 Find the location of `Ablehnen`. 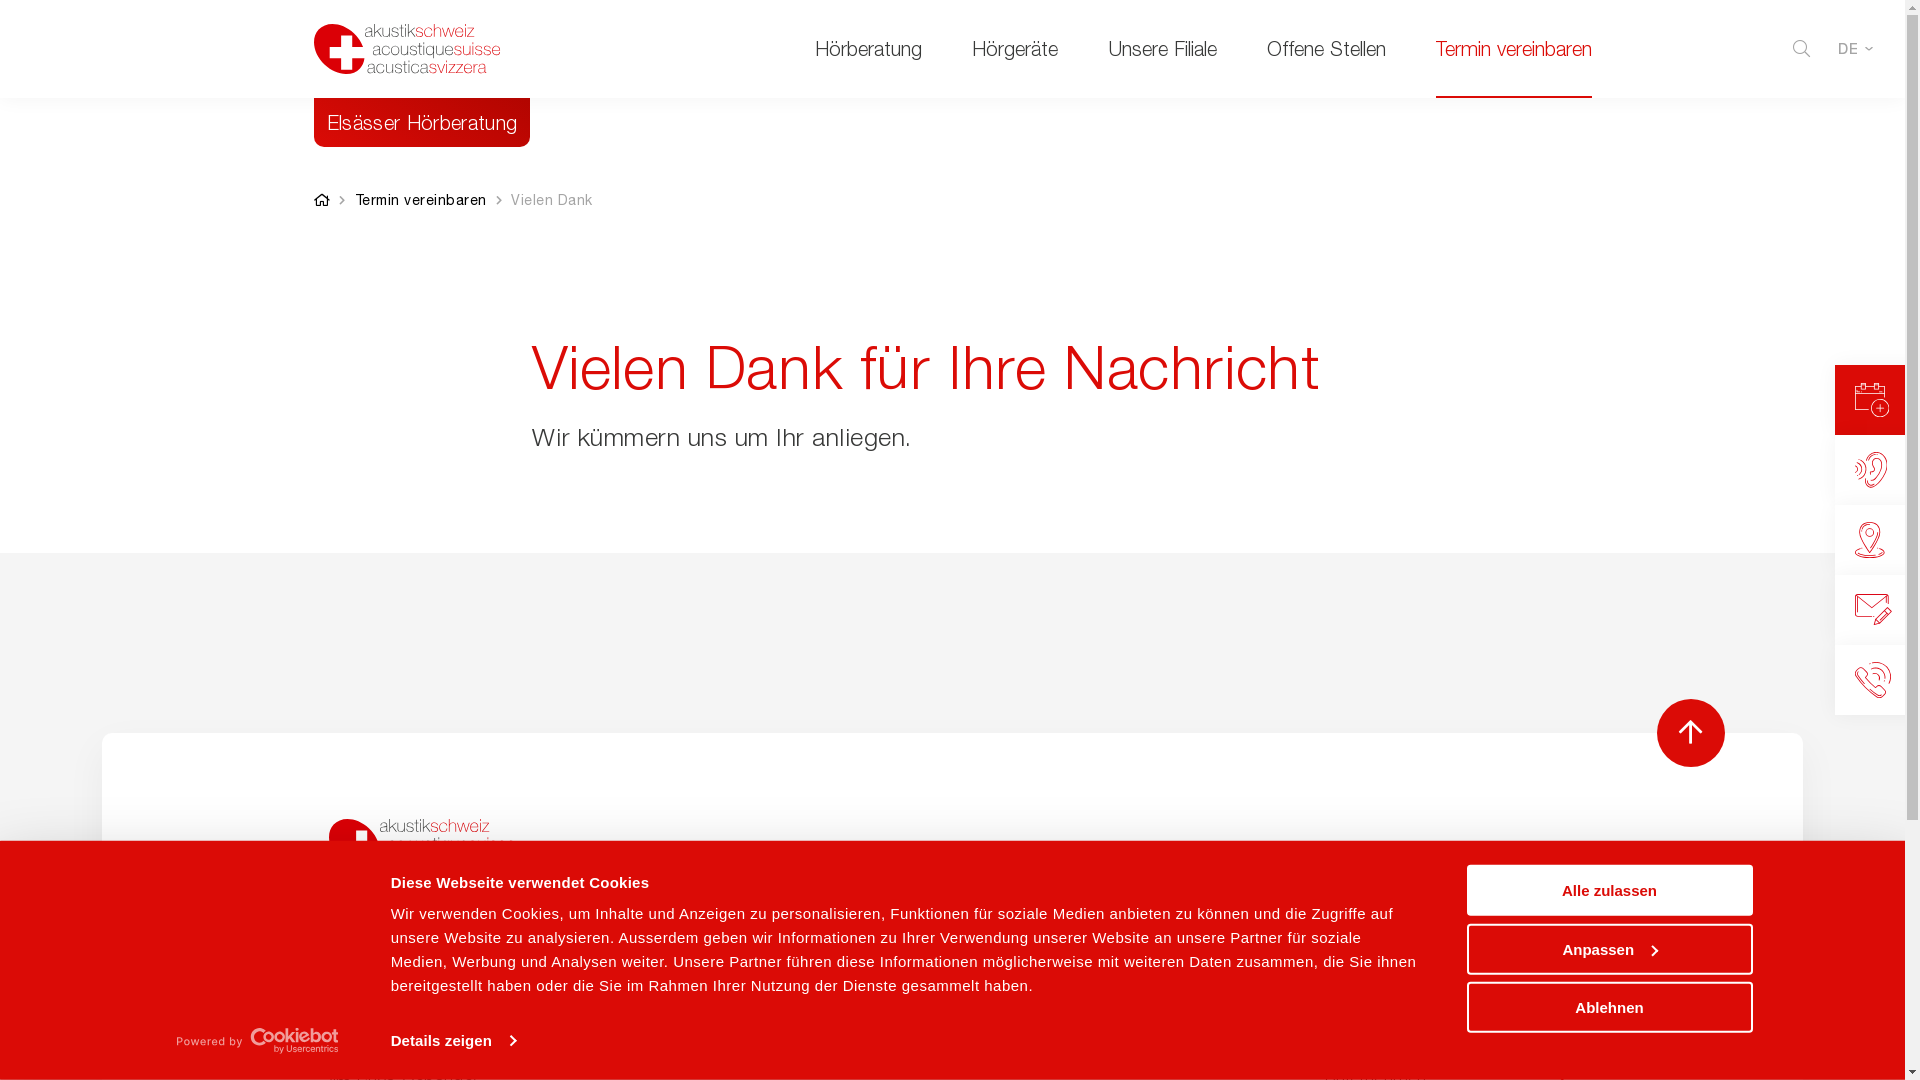

Ablehnen is located at coordinates (1609, 1008).